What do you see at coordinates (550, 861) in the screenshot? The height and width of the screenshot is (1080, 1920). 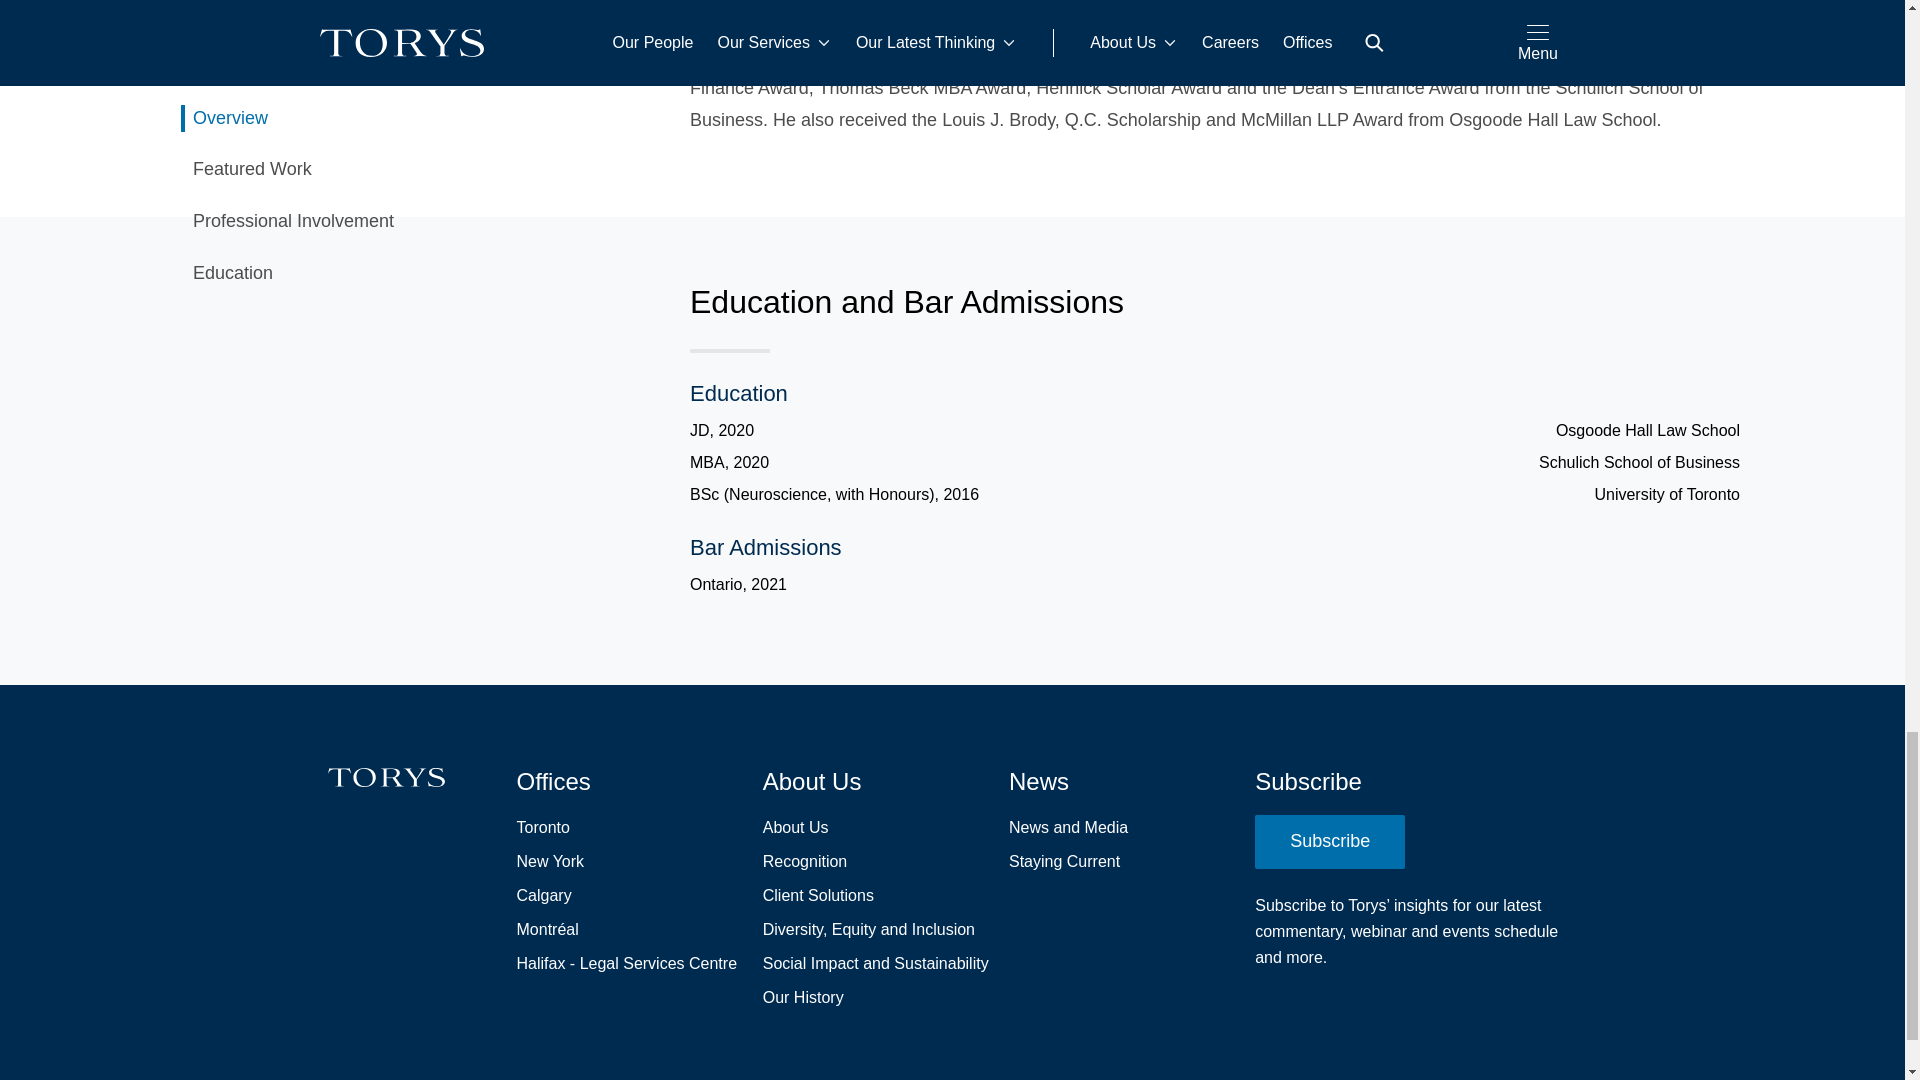 I see `New York Office Page` at bounding box center [550, 861].